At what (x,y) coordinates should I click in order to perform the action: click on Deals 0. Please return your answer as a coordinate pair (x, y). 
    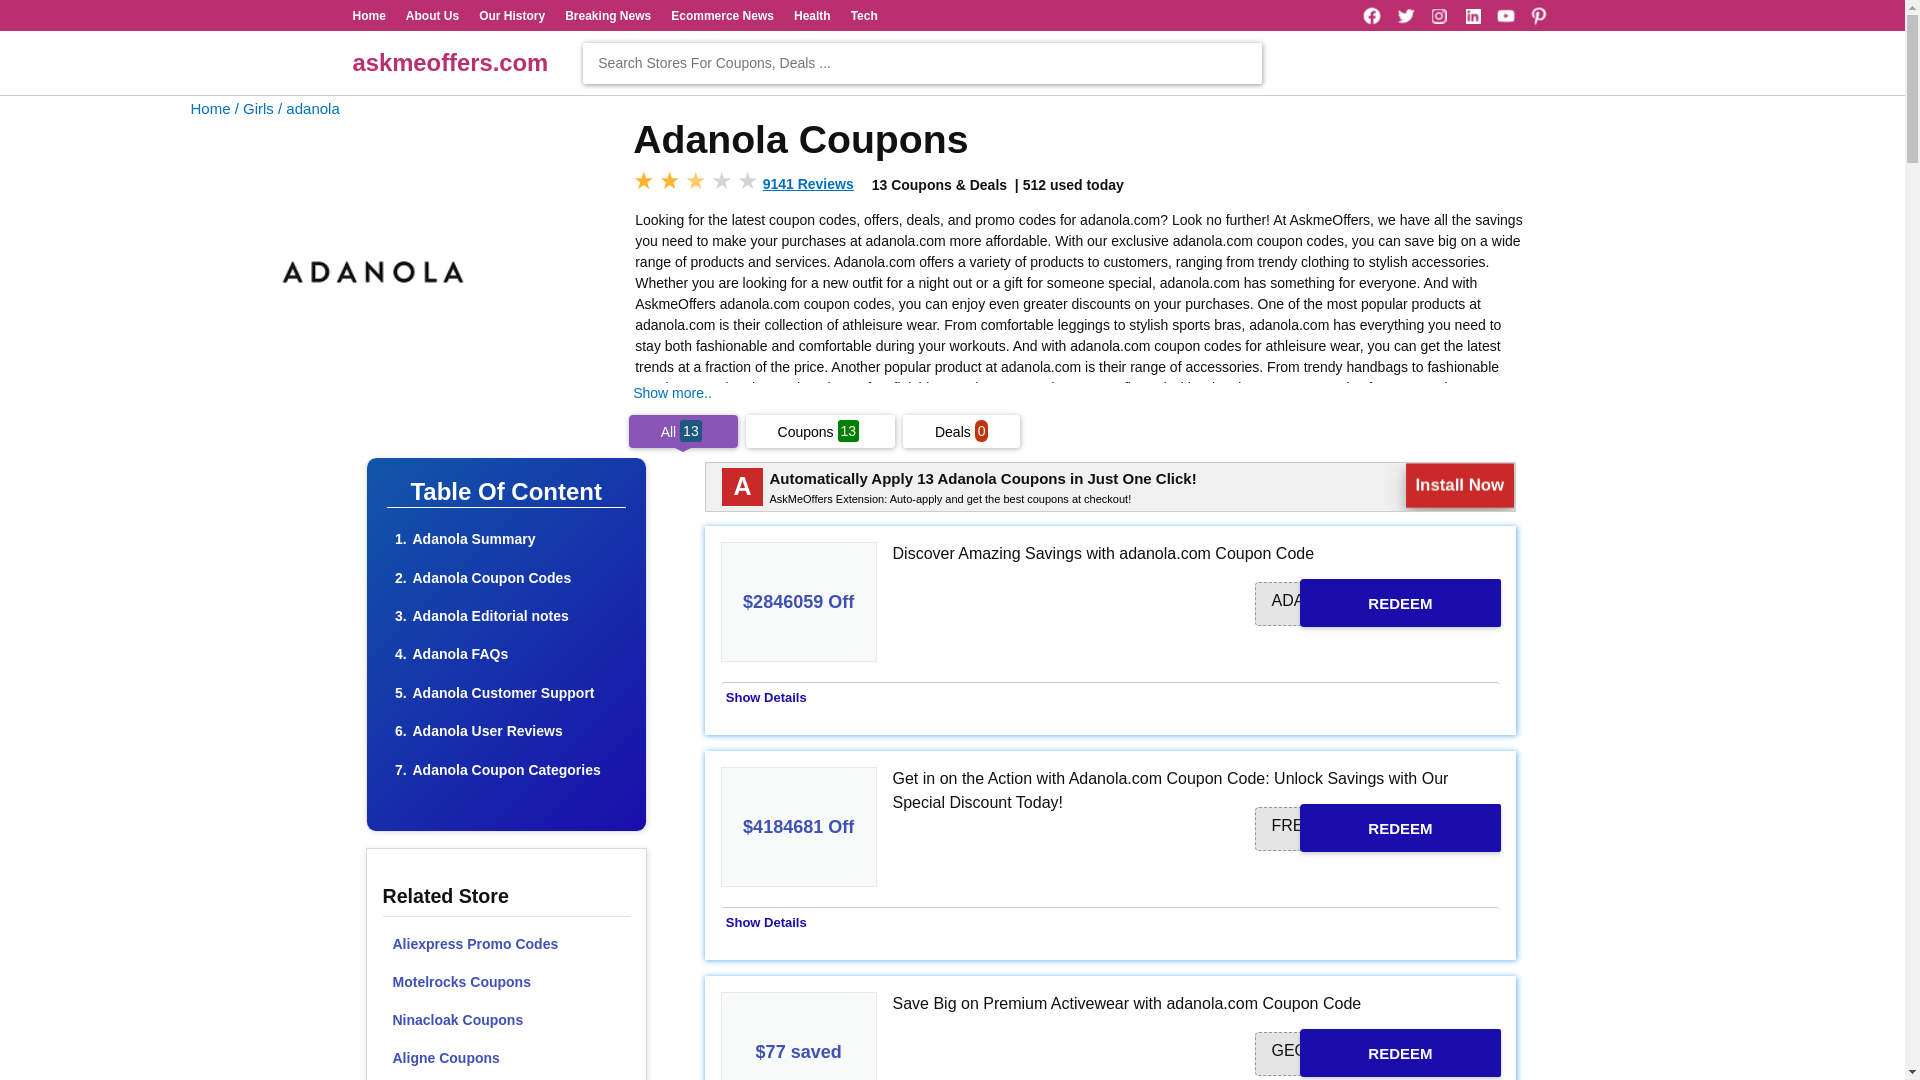
    Looking at the image, I should click on (960, 432).